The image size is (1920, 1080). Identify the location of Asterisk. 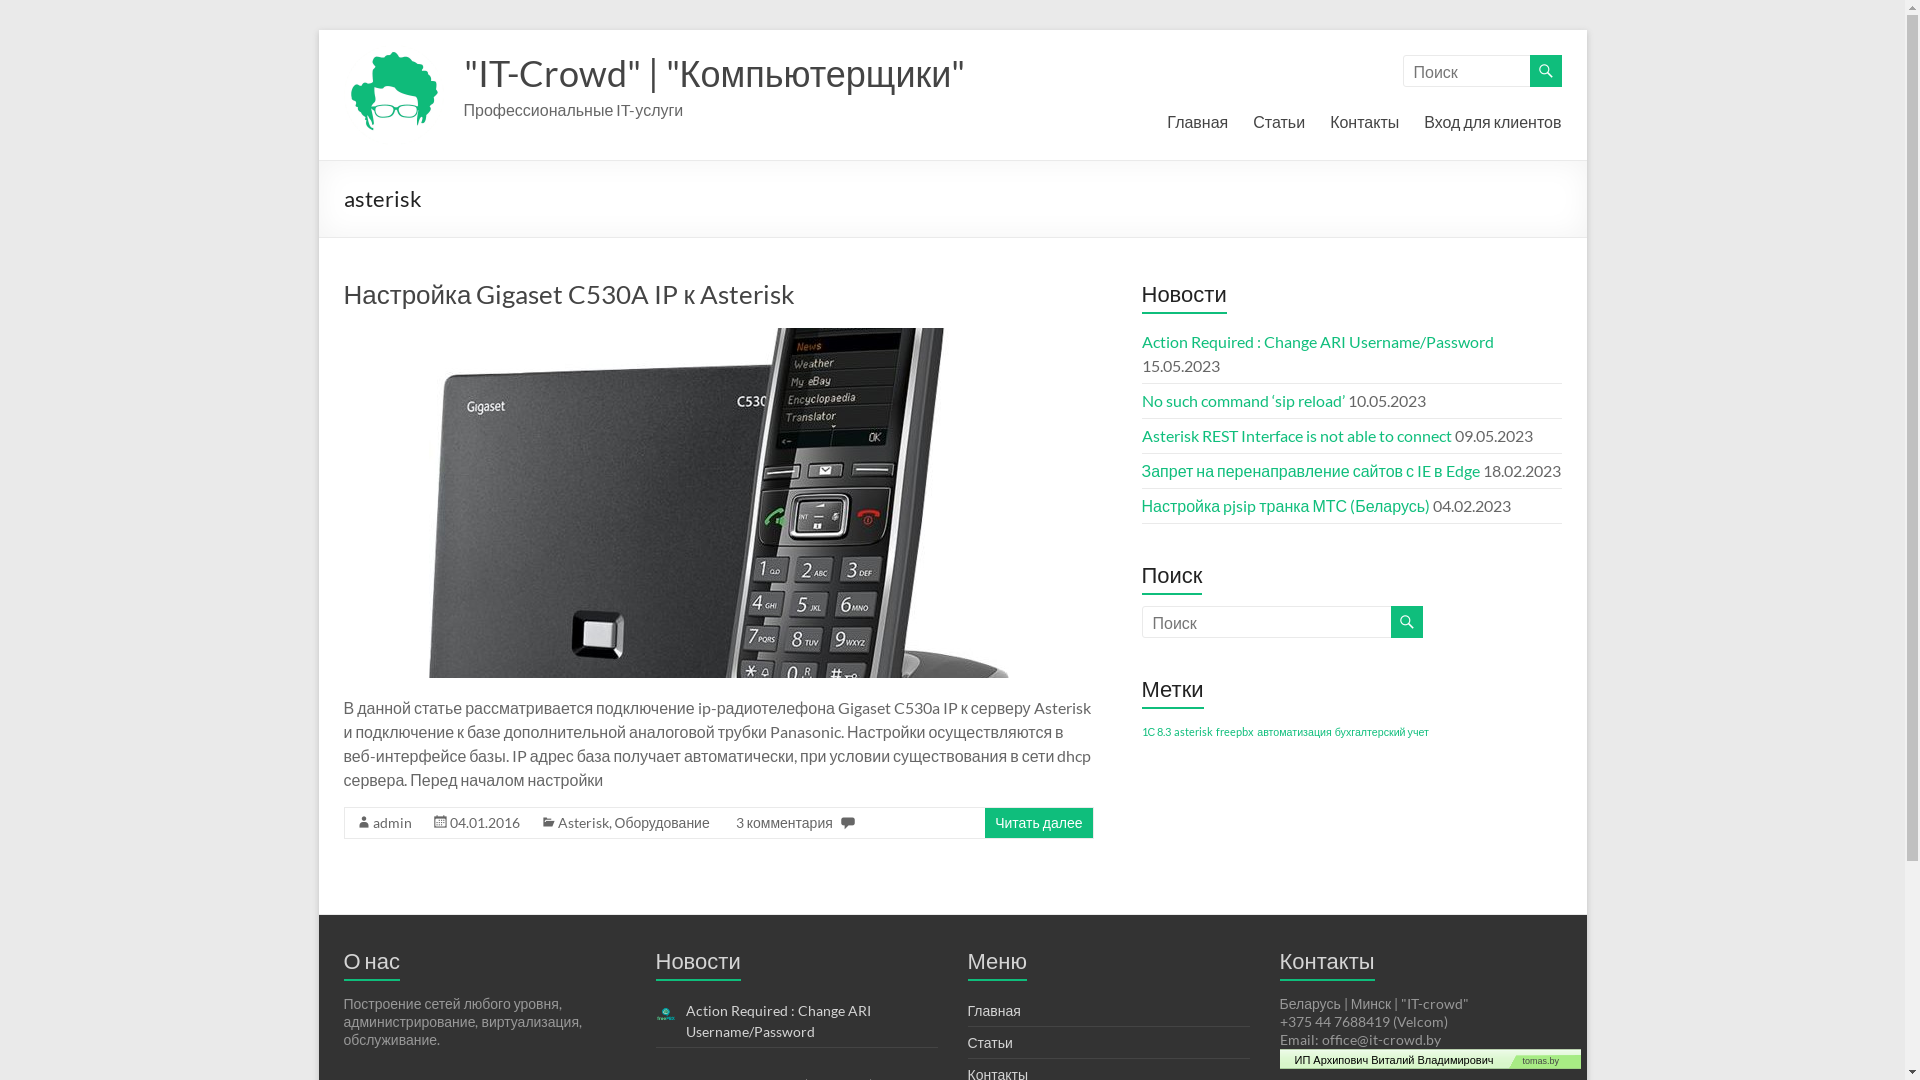
(584, 822).